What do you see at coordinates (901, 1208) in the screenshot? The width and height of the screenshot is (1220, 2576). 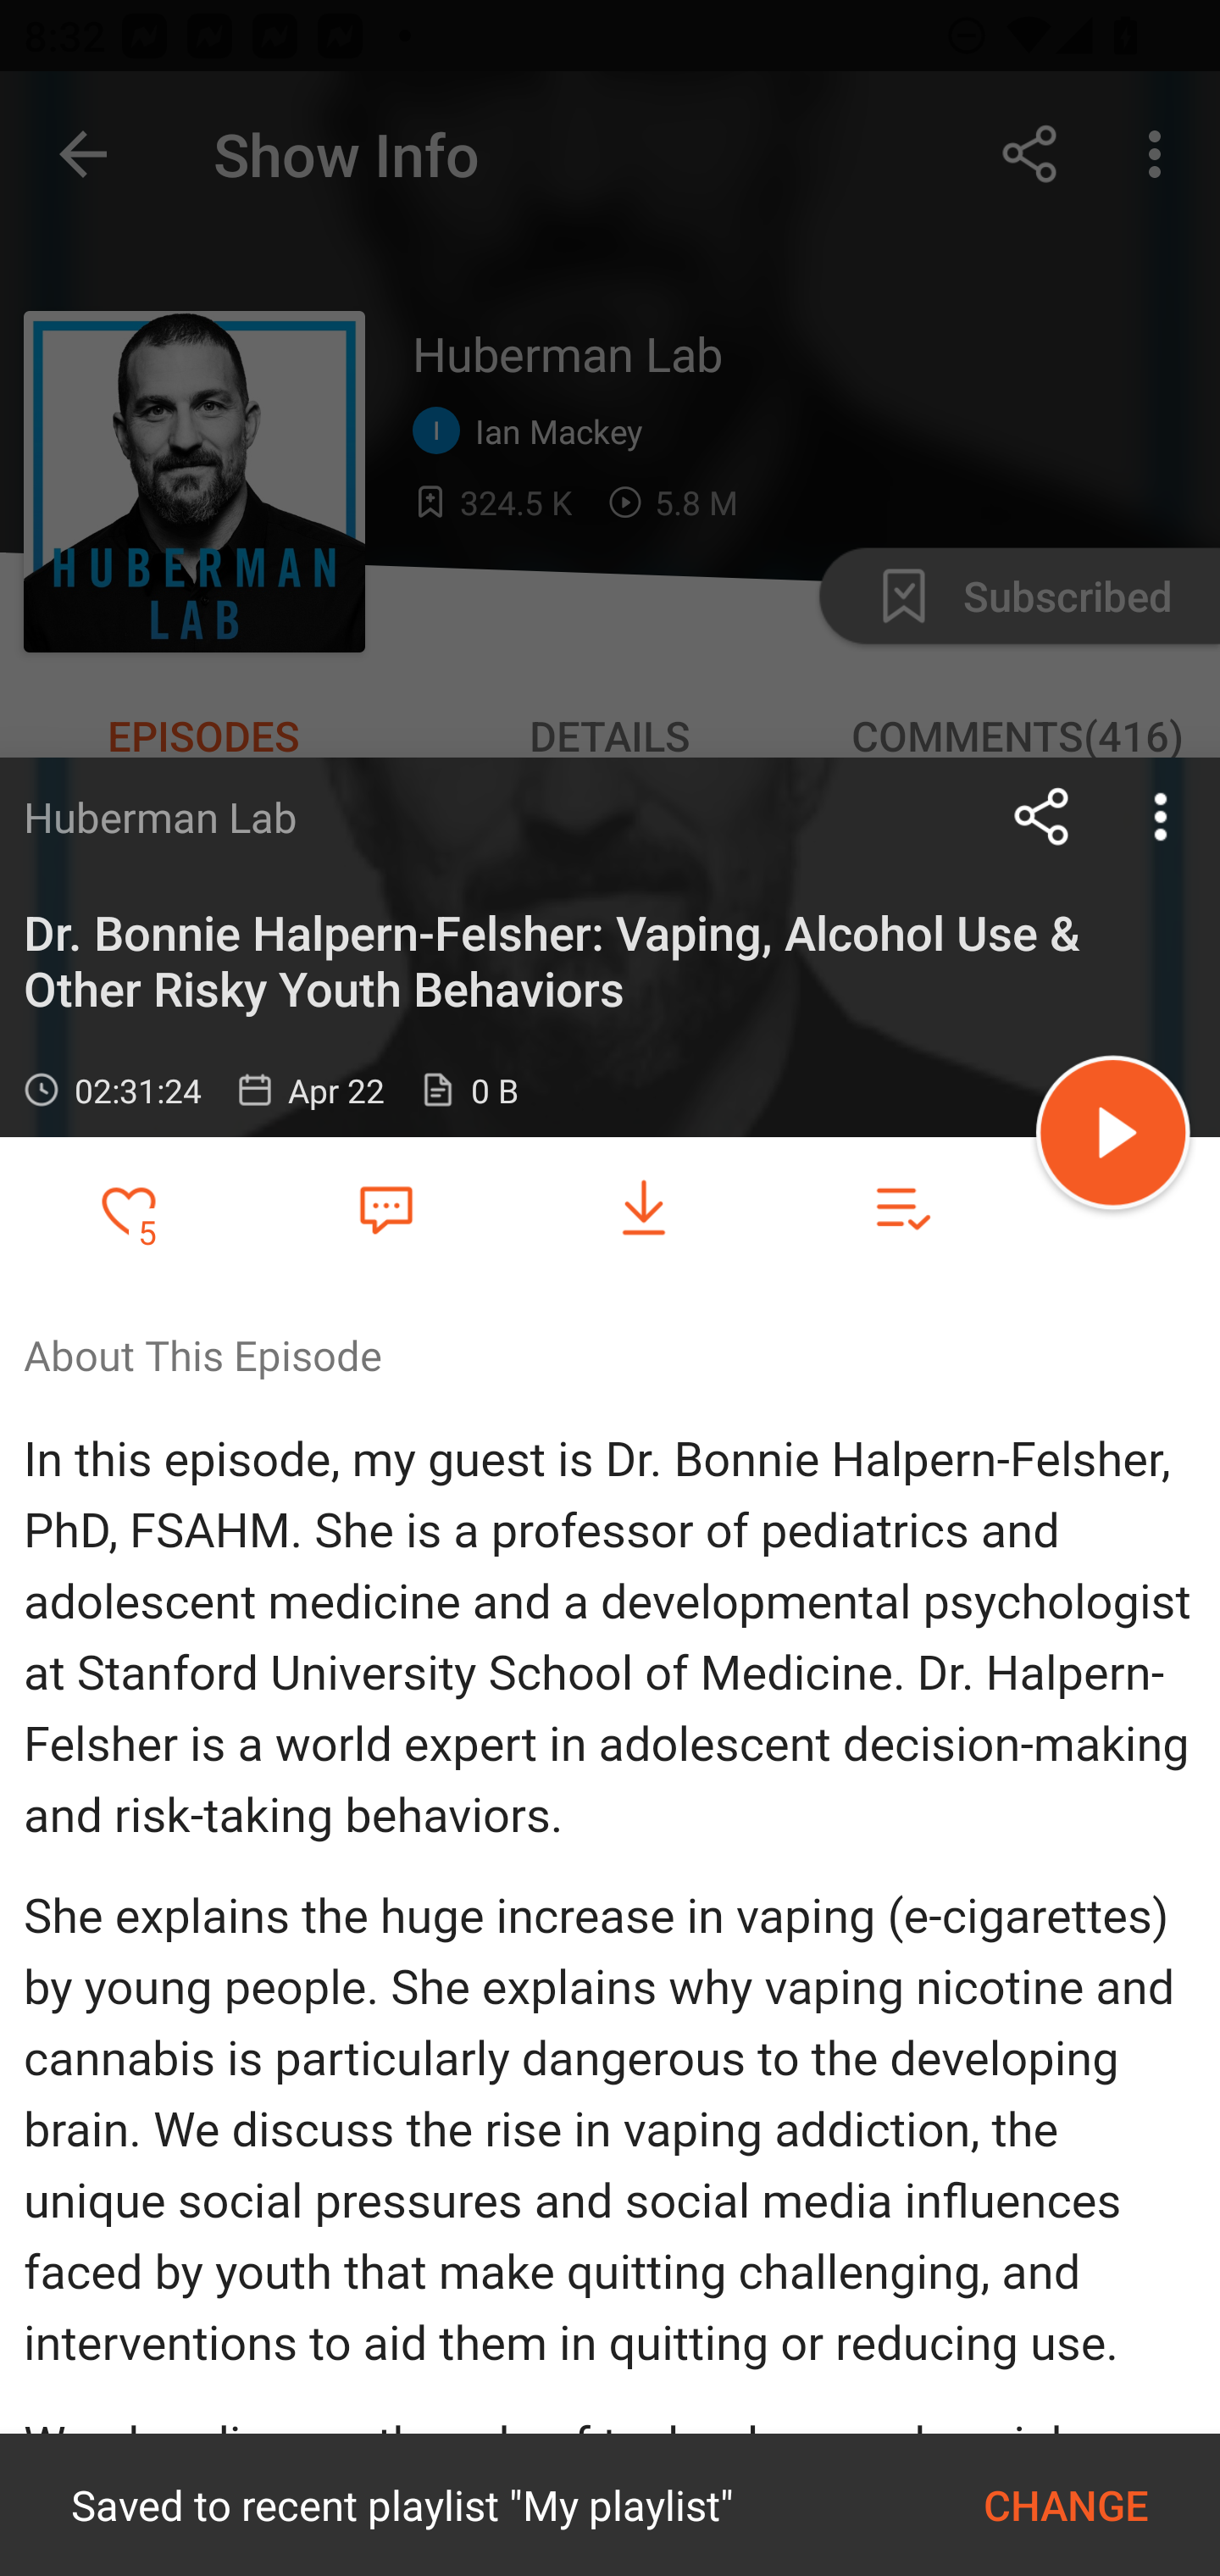 I see `Add to playlist` at bounding box center [901, 1208].